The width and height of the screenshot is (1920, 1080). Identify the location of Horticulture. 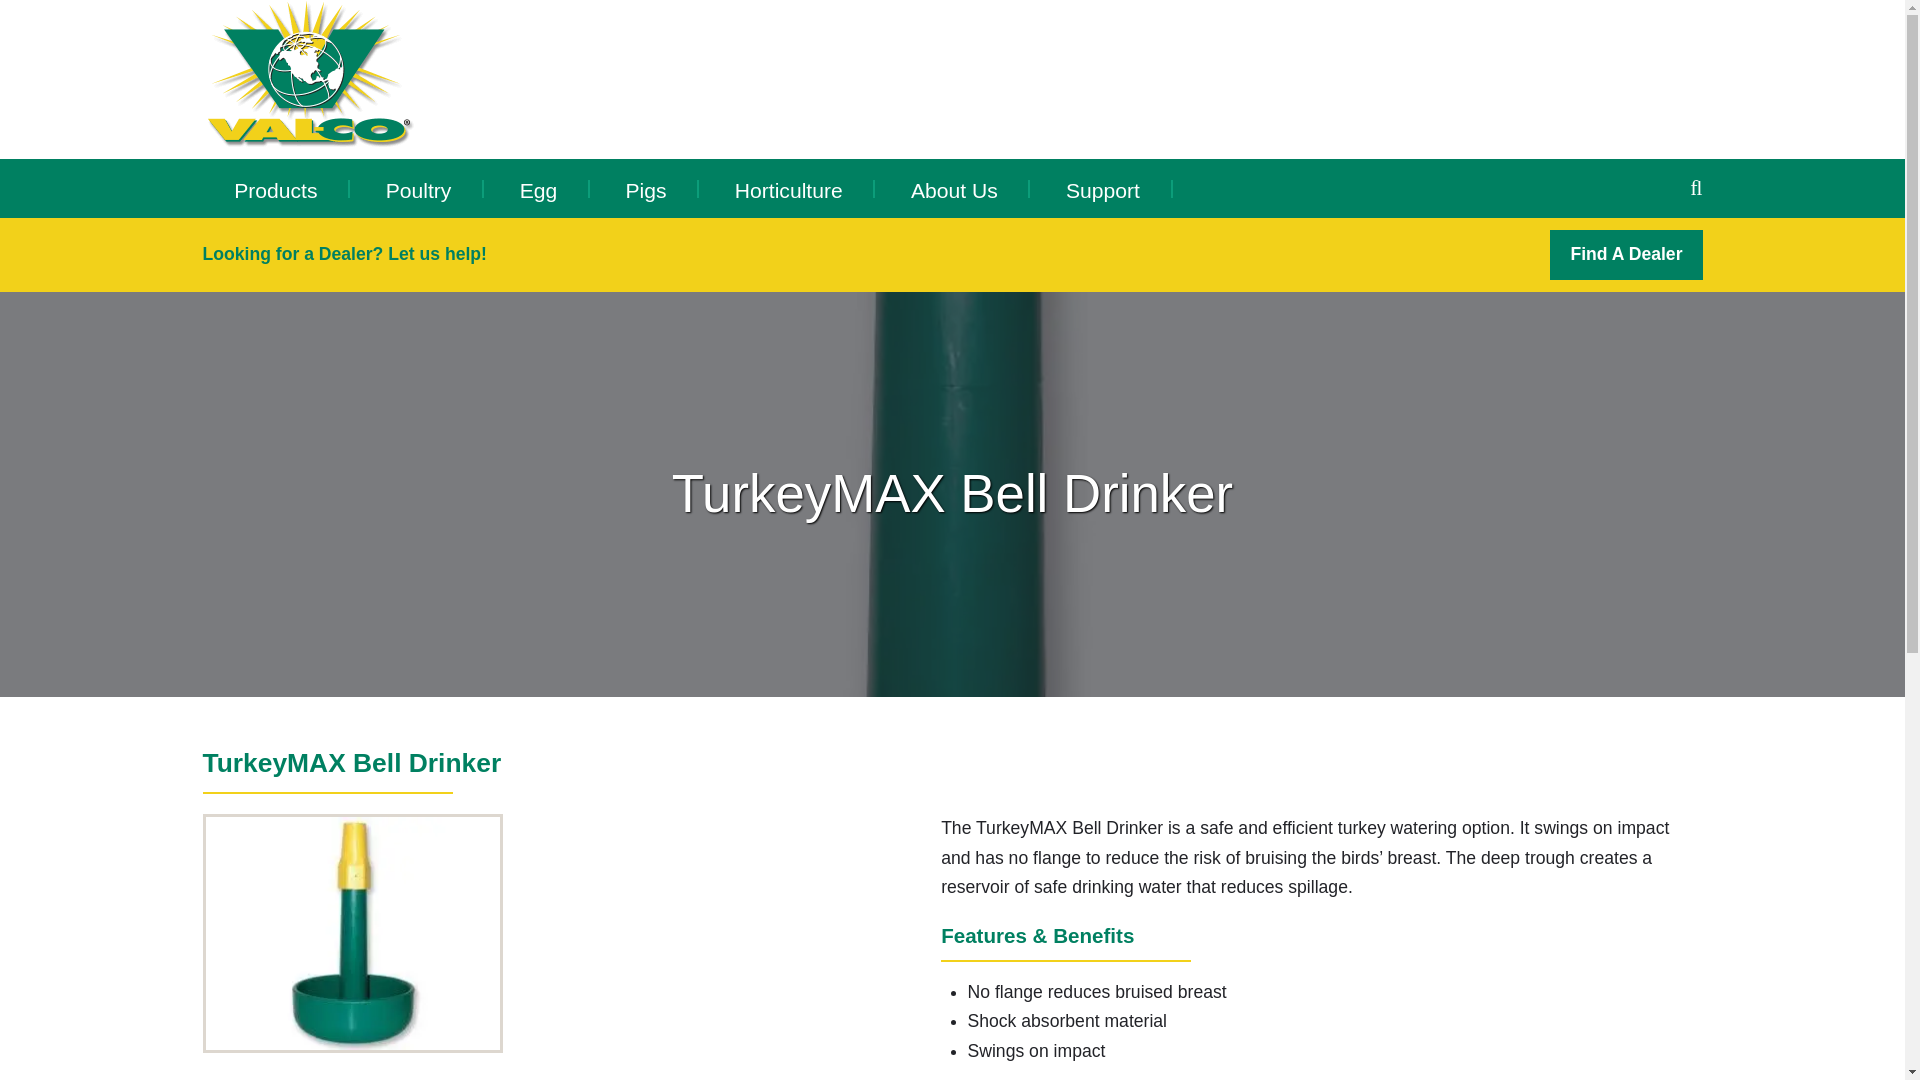
(788, 188).